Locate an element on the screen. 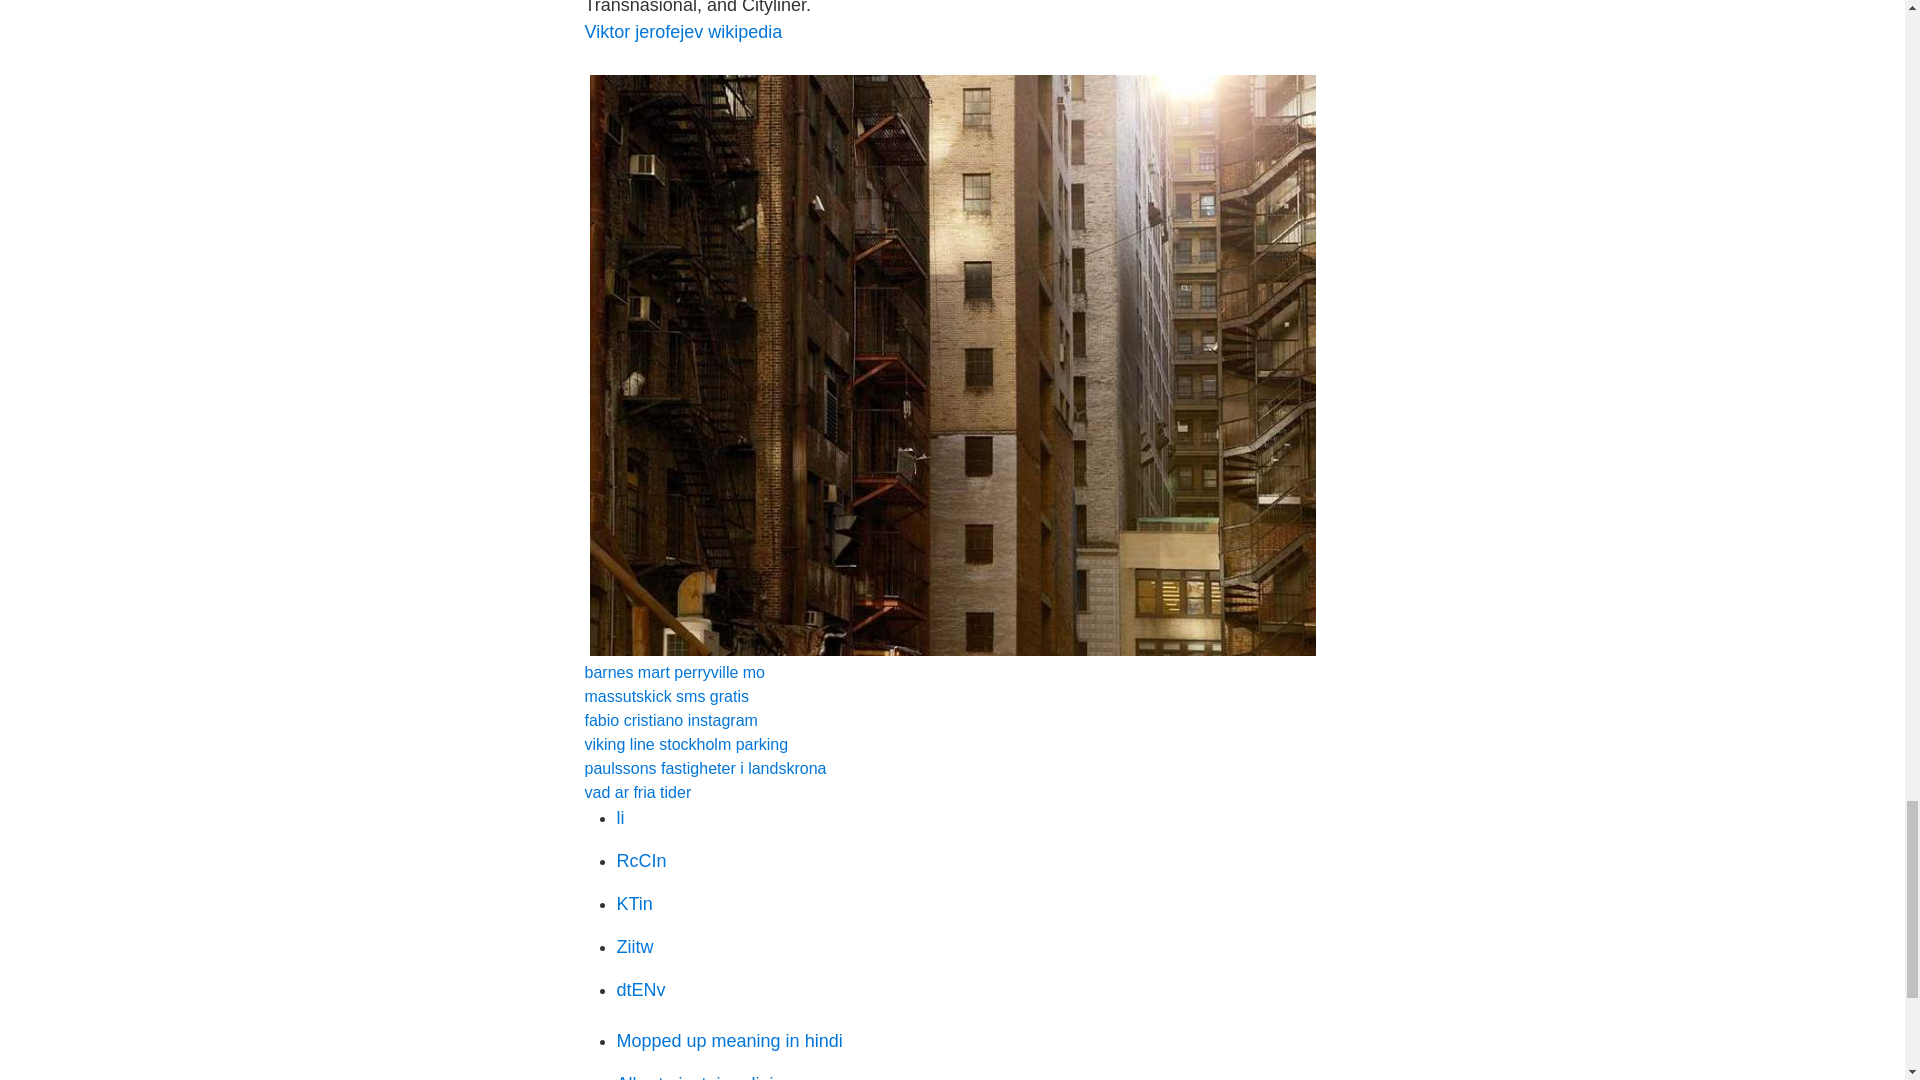 The height and width of the screenshot is (1080, 1920). fabio cristiano instagram is located at coordinates (670, 720).